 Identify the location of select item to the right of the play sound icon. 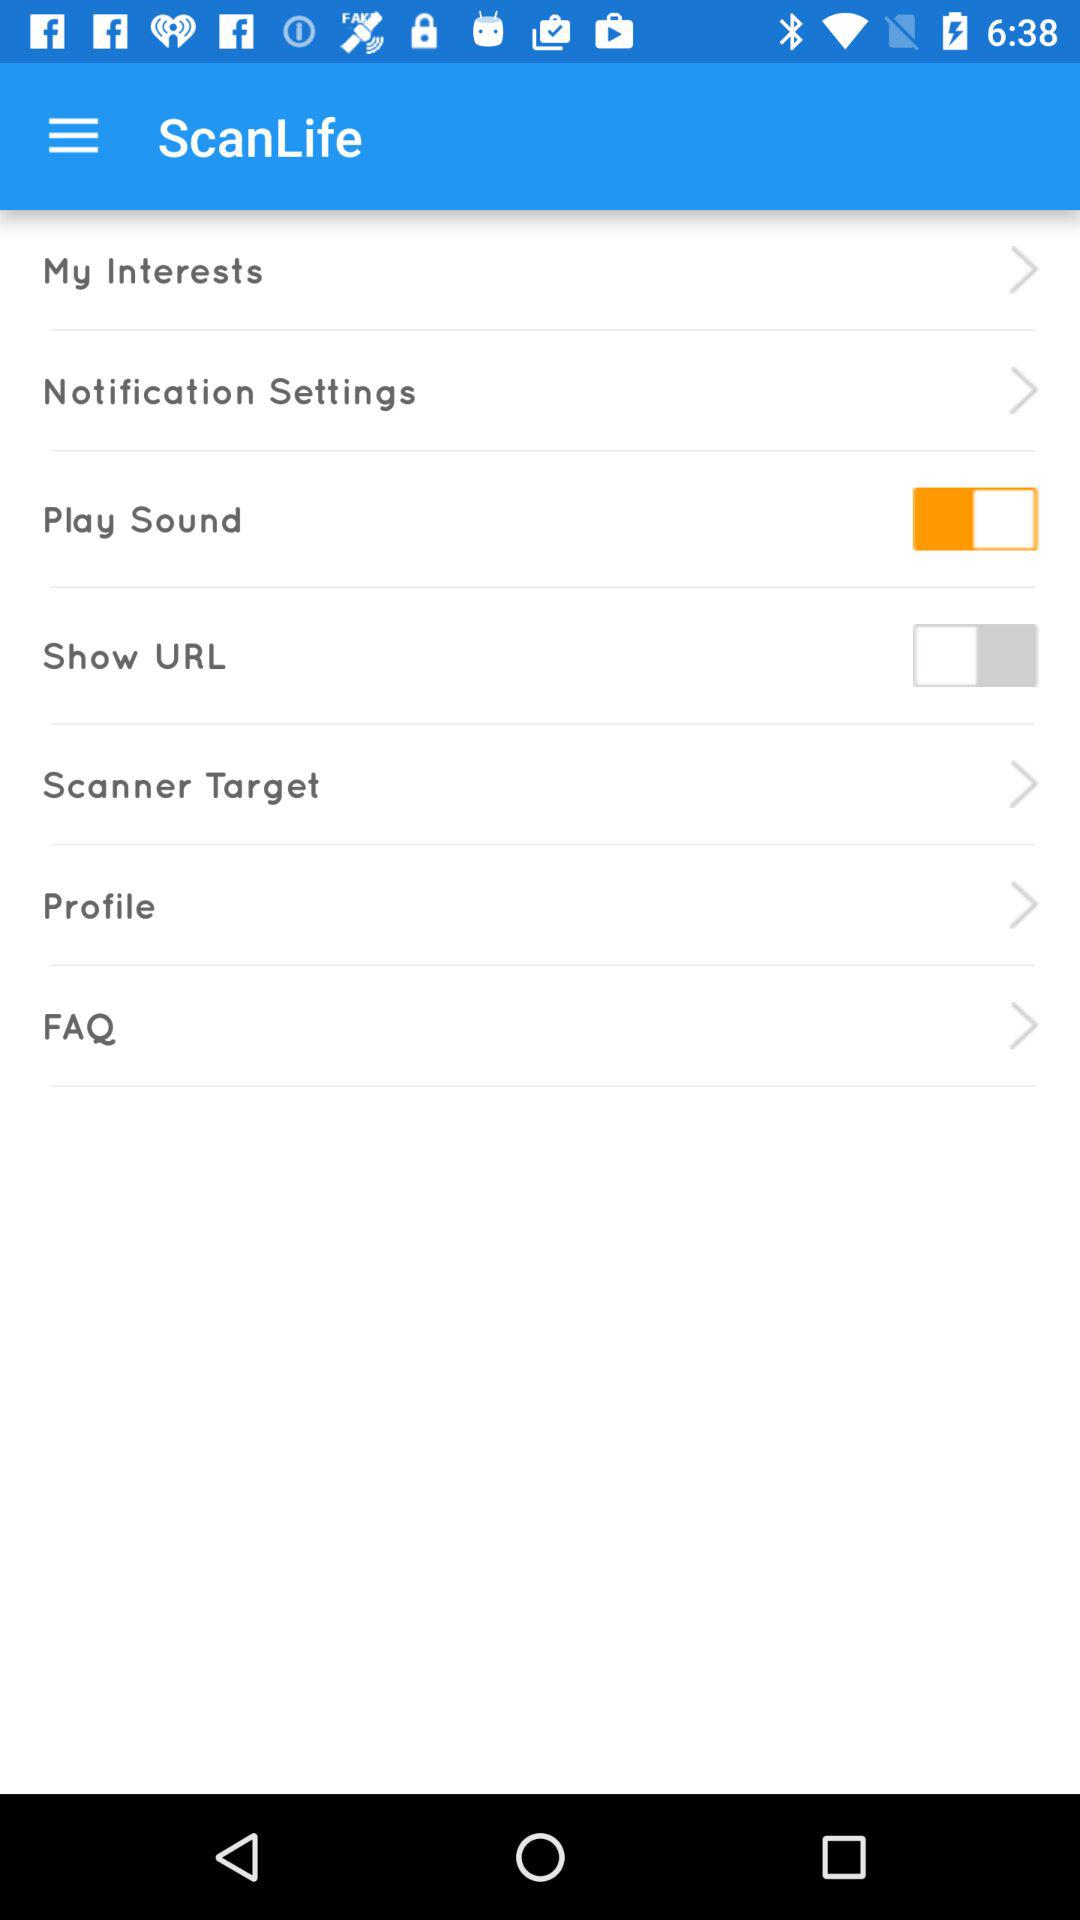
(975, 518).